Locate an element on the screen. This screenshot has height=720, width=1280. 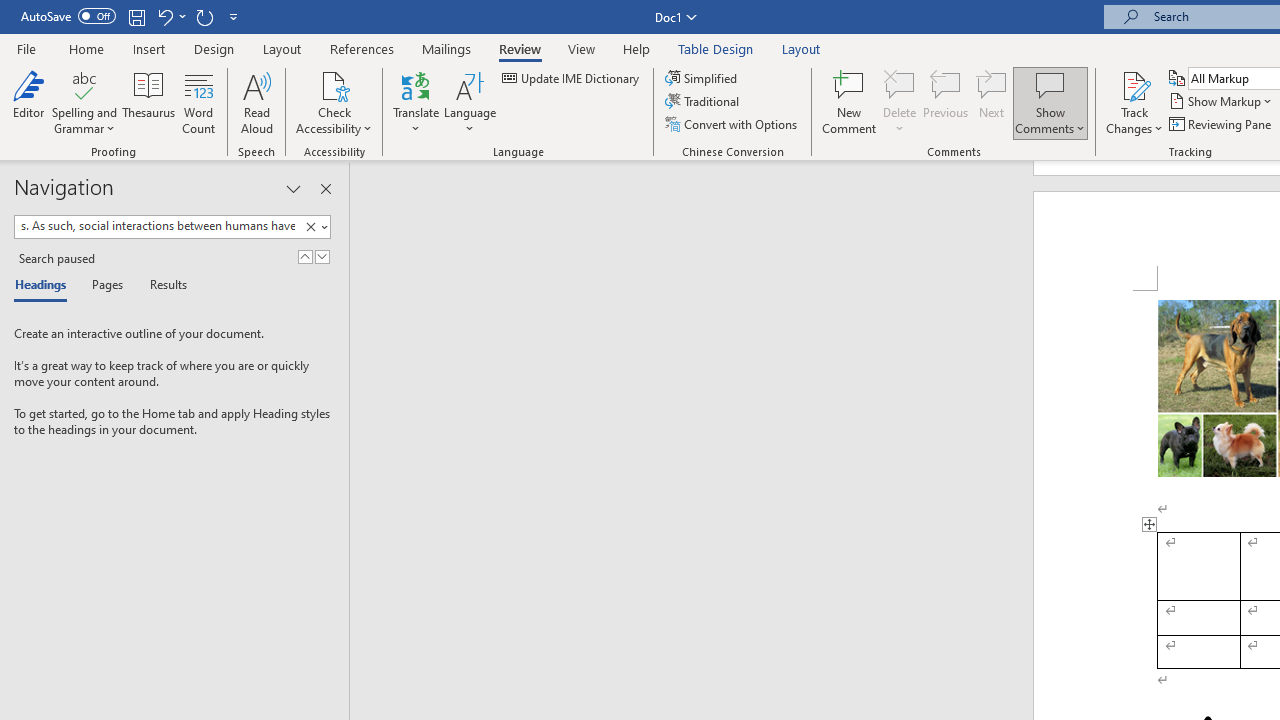
New Comment is located at coordinates (850, 102).